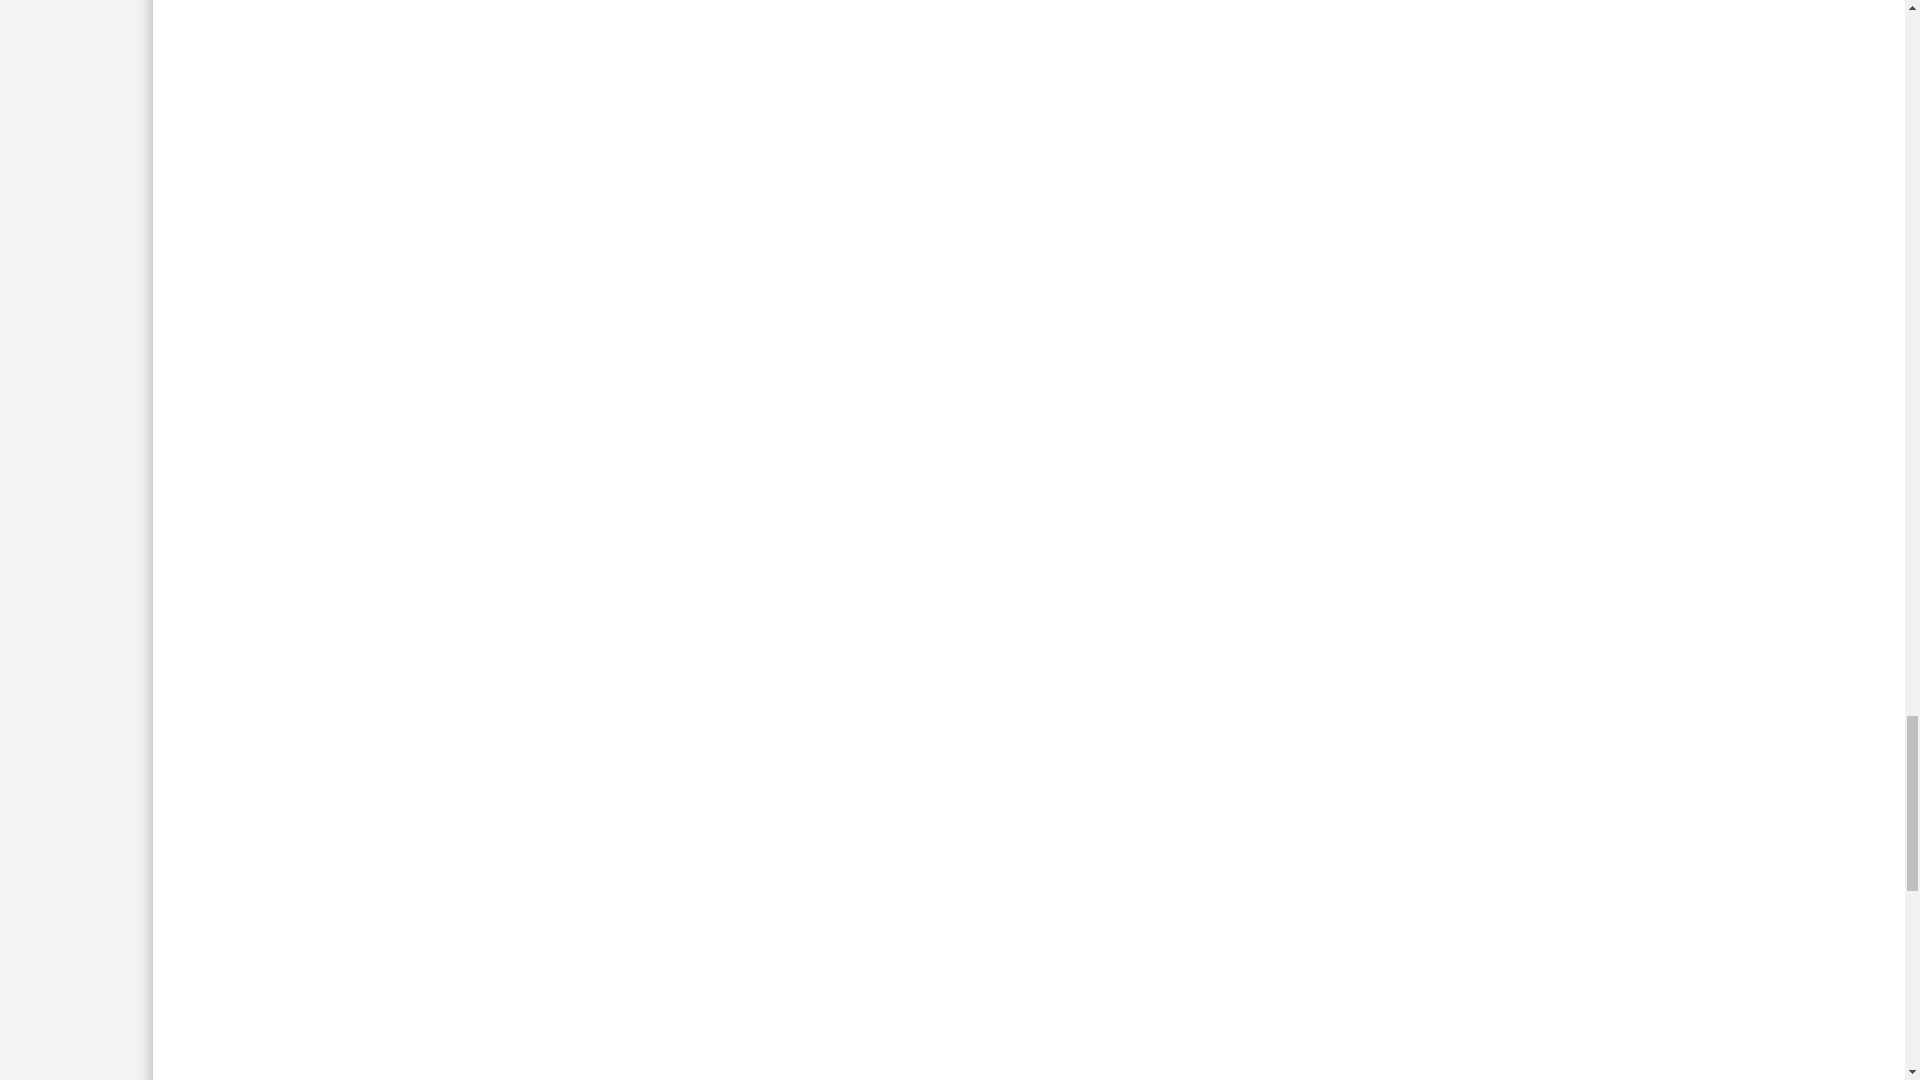 This screenshot has height=1080, width=1920. Describe the element at coordinates (688, 628) in the screenshot. I see `Malvinder Parmar` at that location.